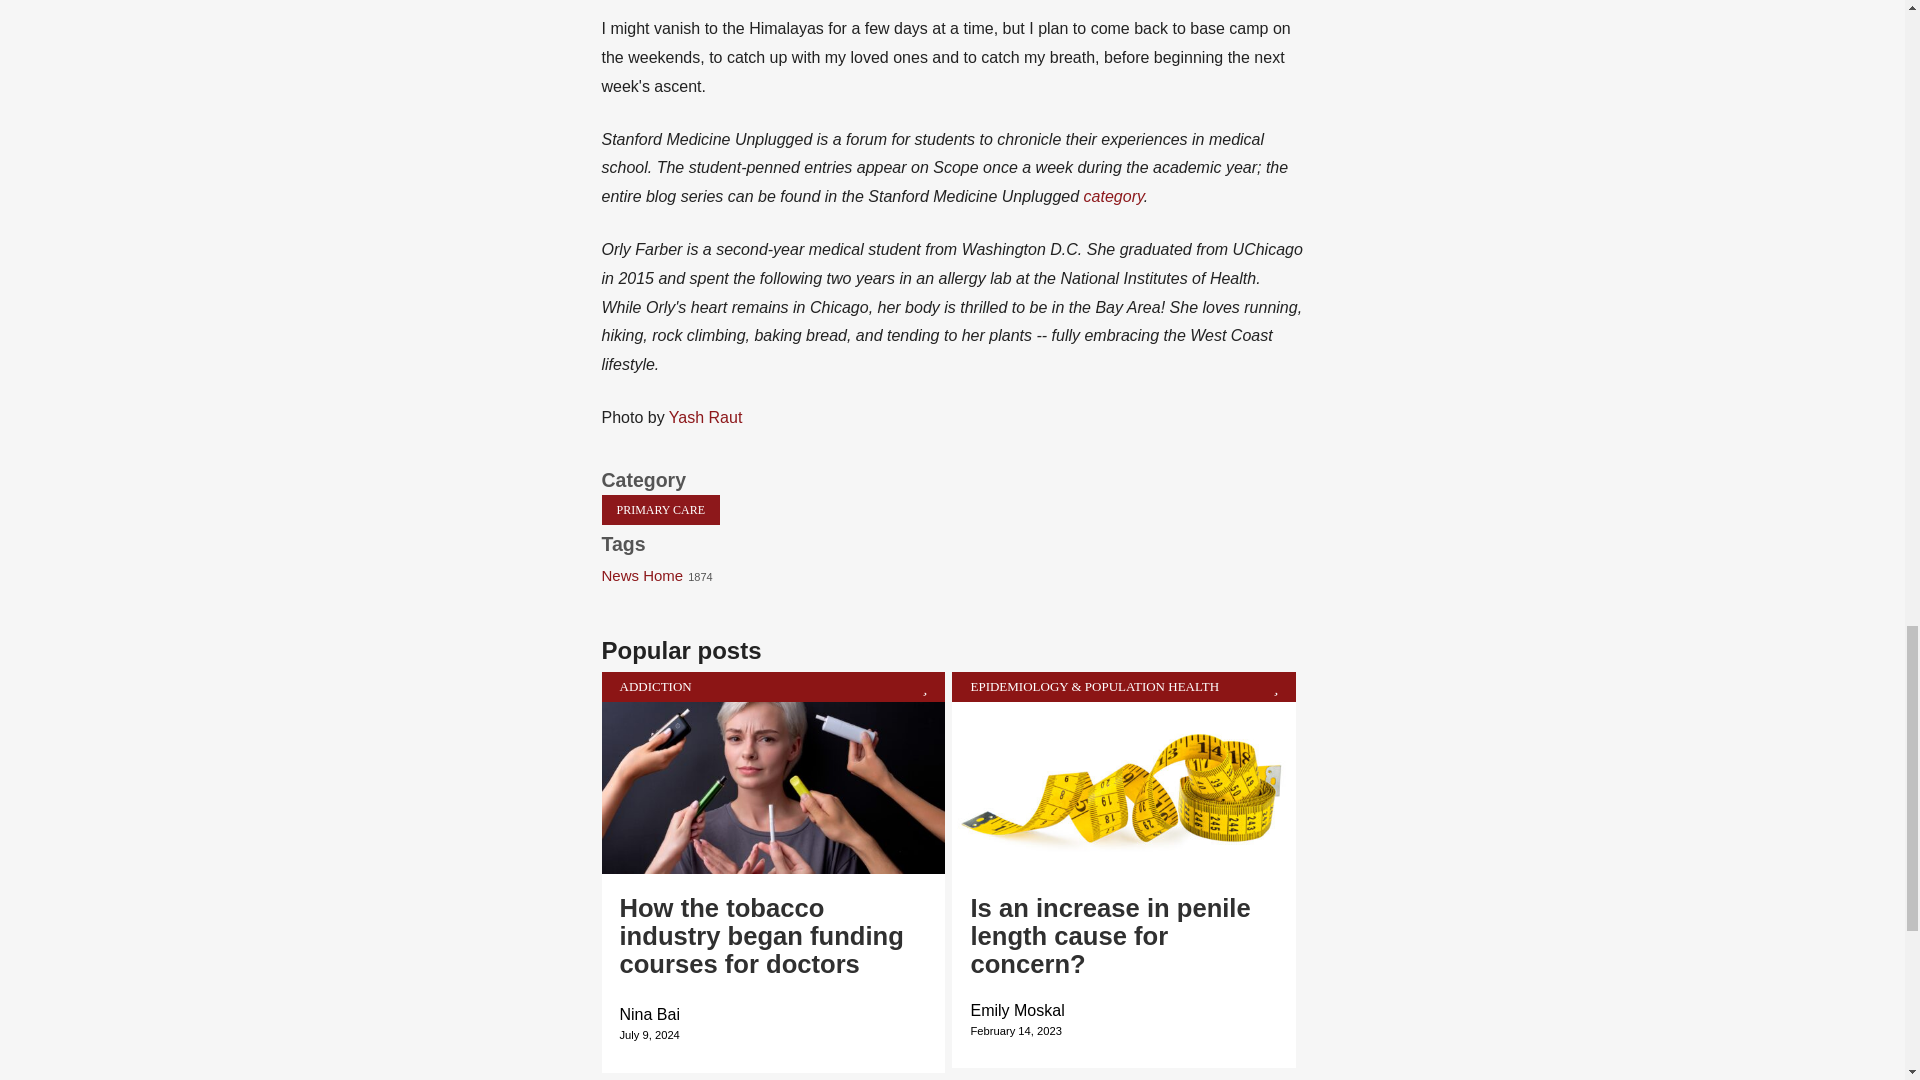 Image resolution: width=1920 pixels, height=1080 pixels. Describe the element at coordinates (1114, 196) in the screenshot. I see `category` at that location.